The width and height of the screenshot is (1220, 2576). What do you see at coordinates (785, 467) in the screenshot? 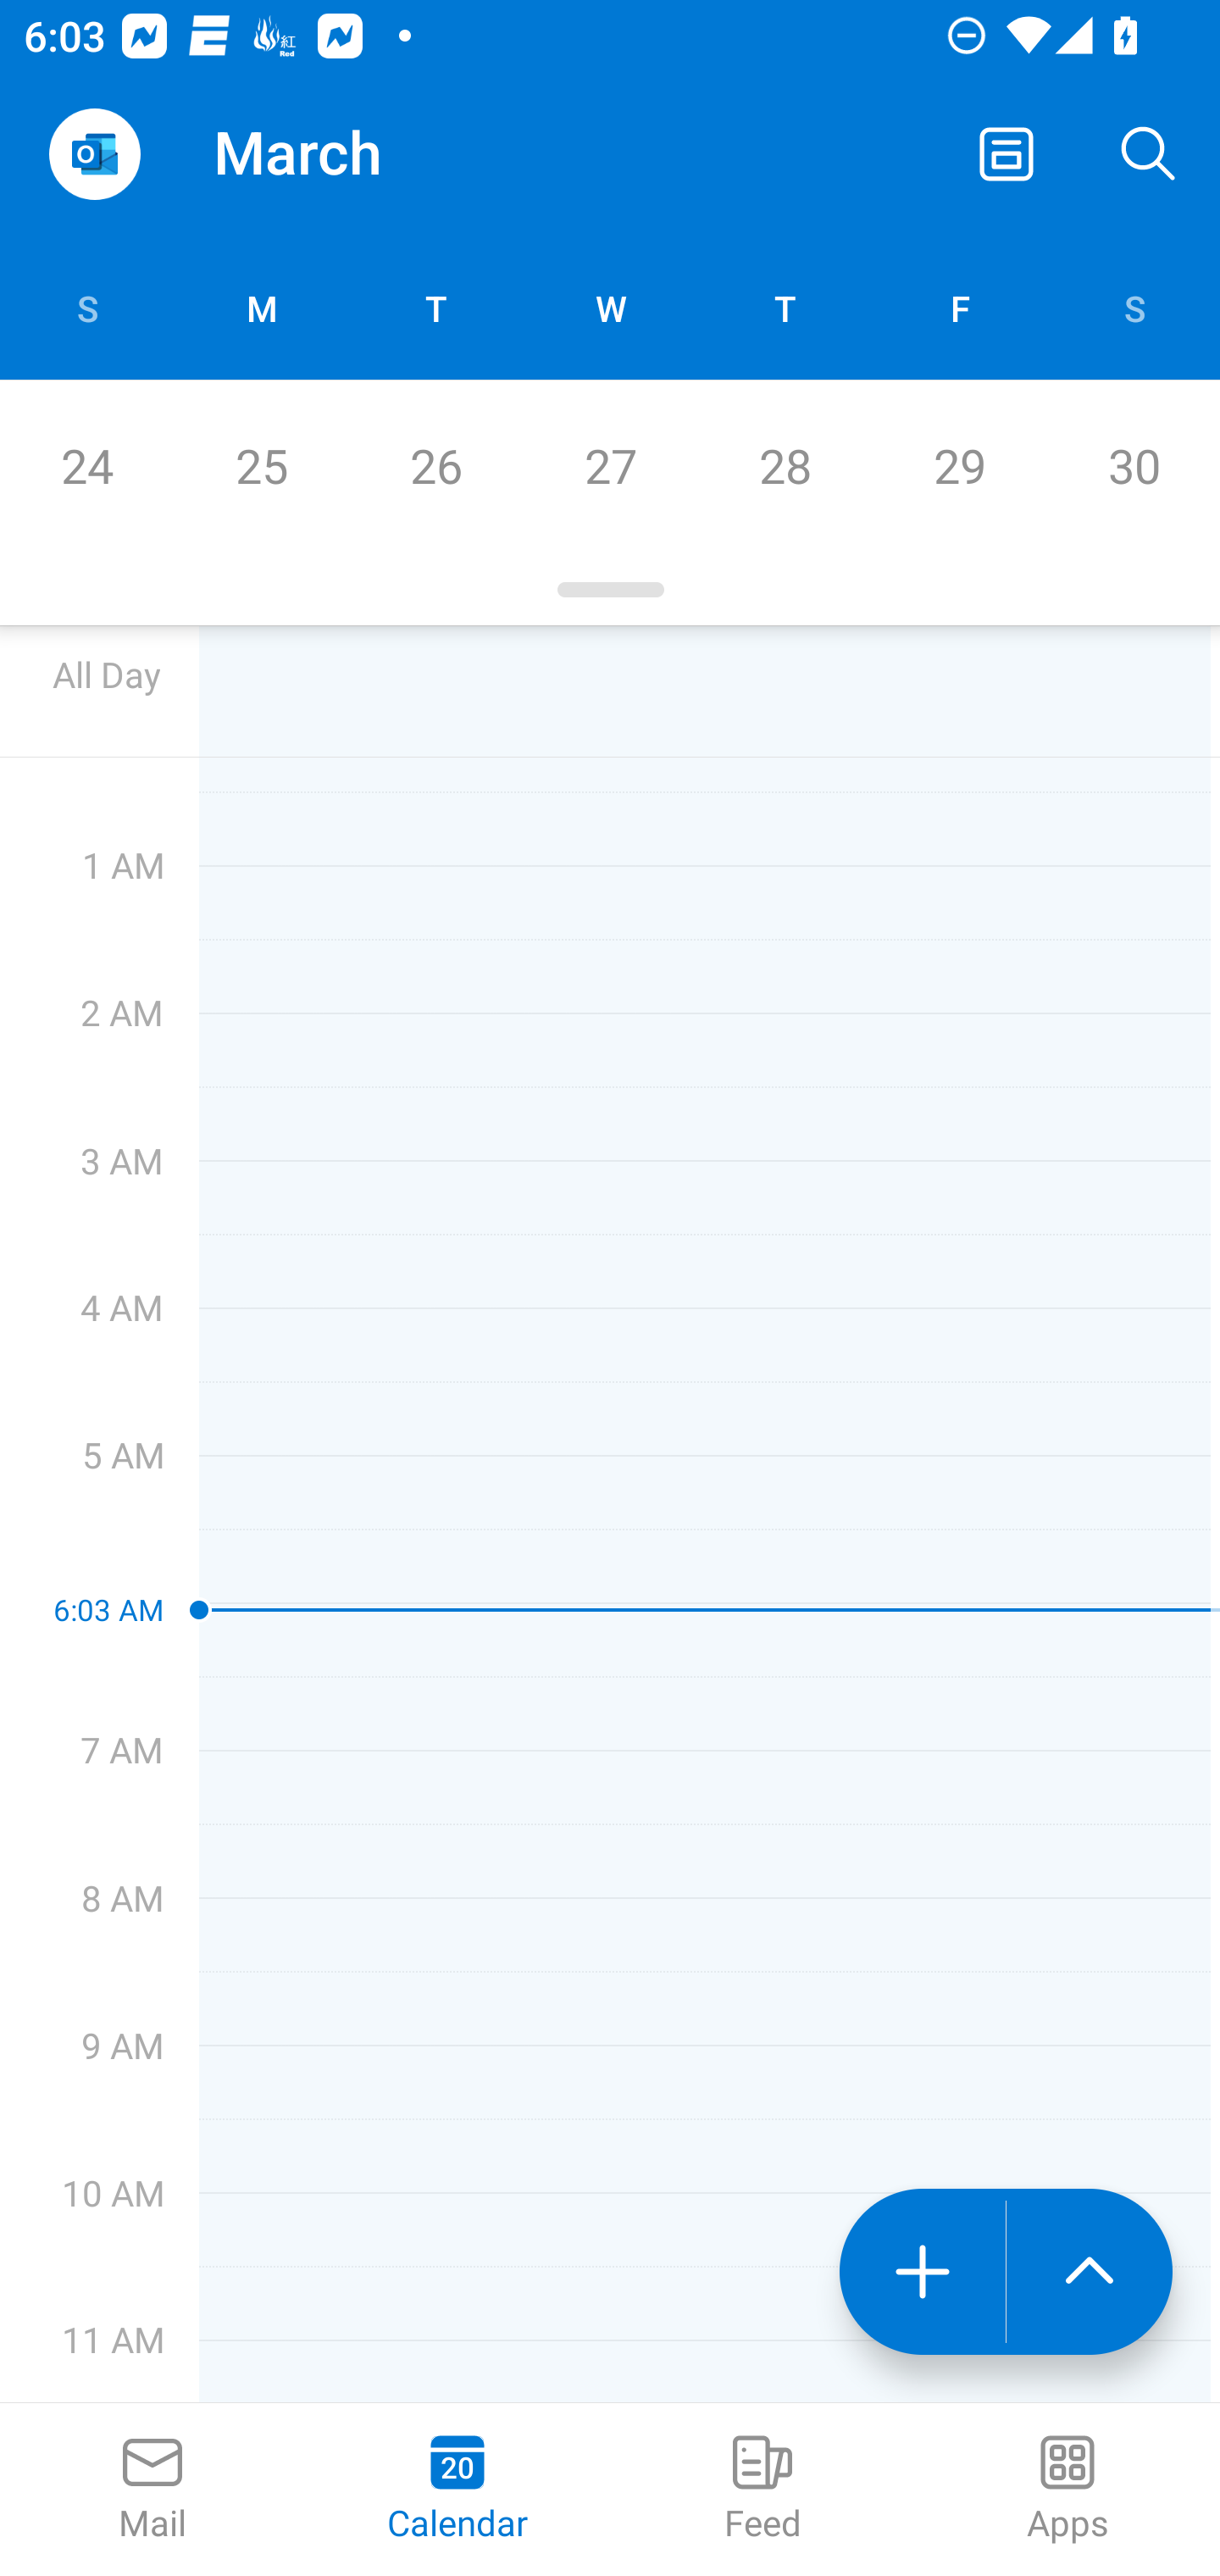
I see `28 Thursday, March 28` at bounding box center [785, 467].